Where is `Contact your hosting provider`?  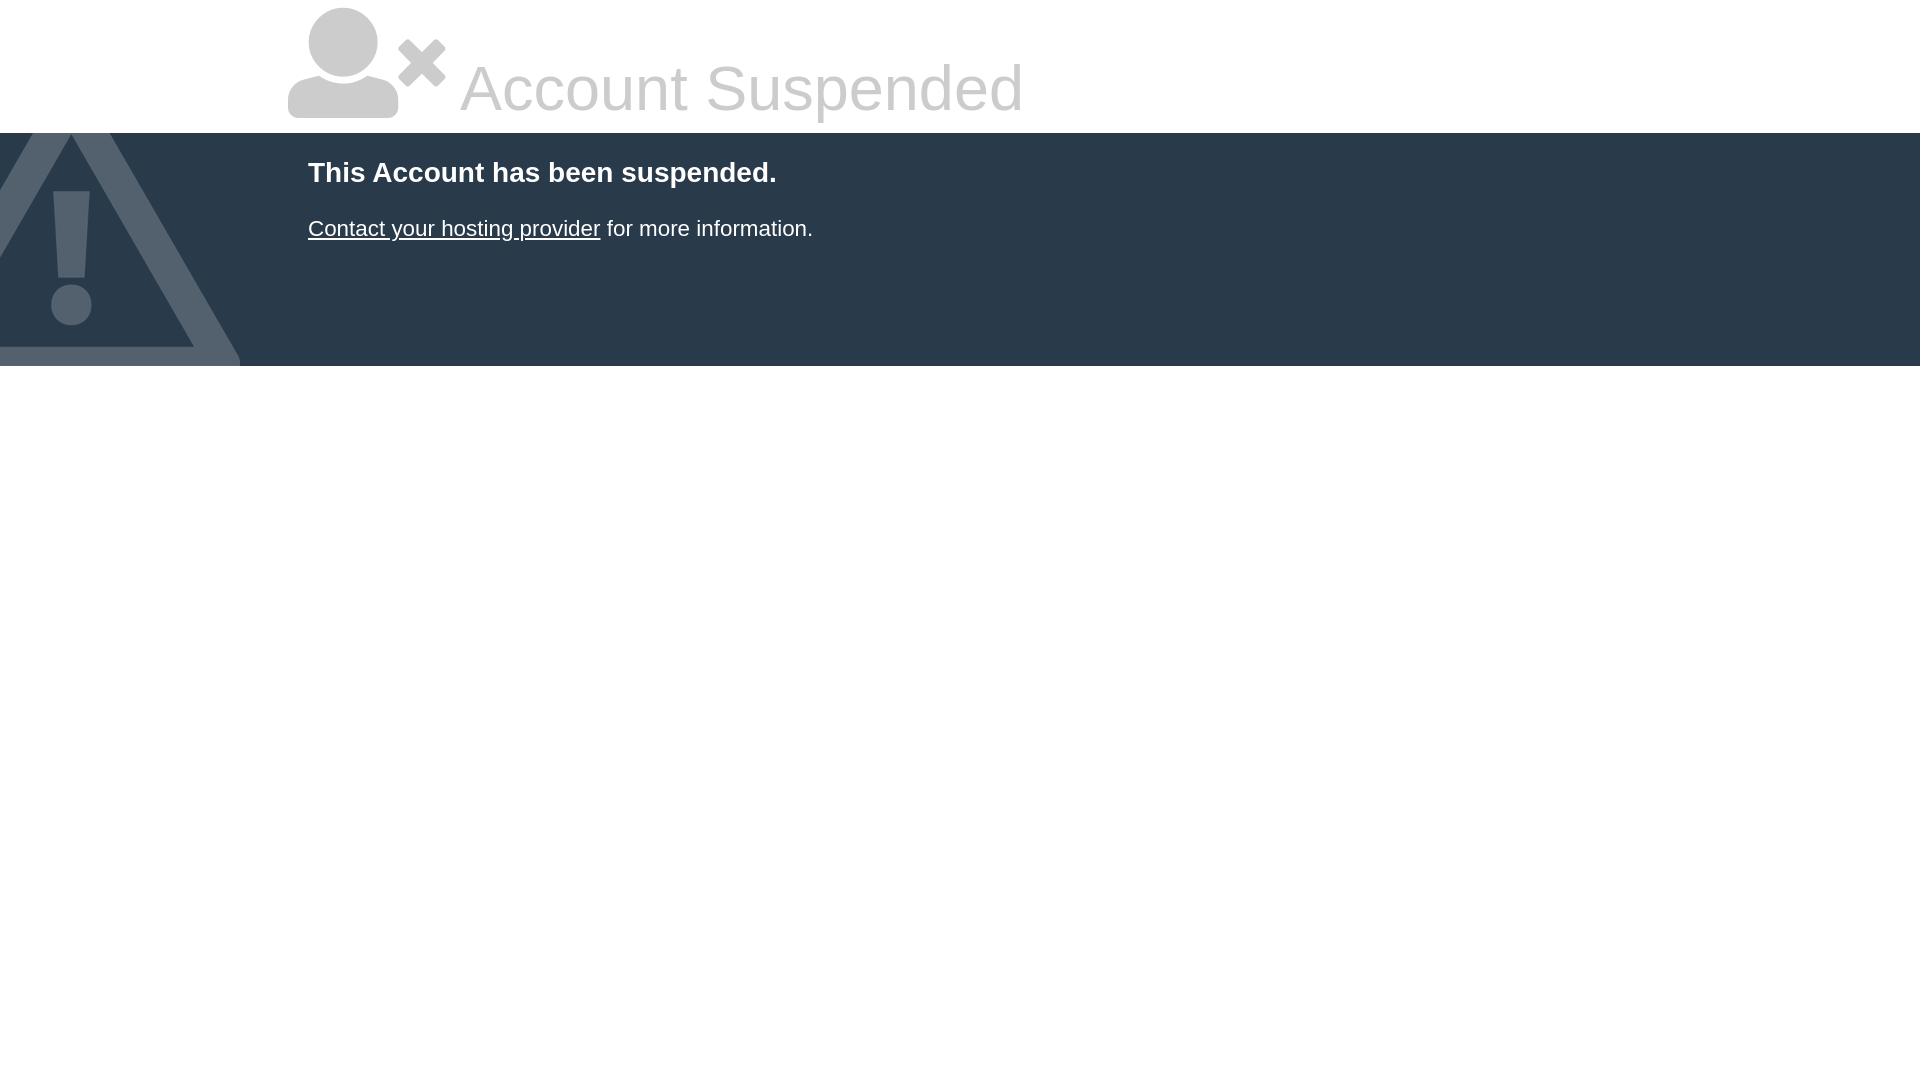 Contact your hosting provider is located at coordinates (454, 228).